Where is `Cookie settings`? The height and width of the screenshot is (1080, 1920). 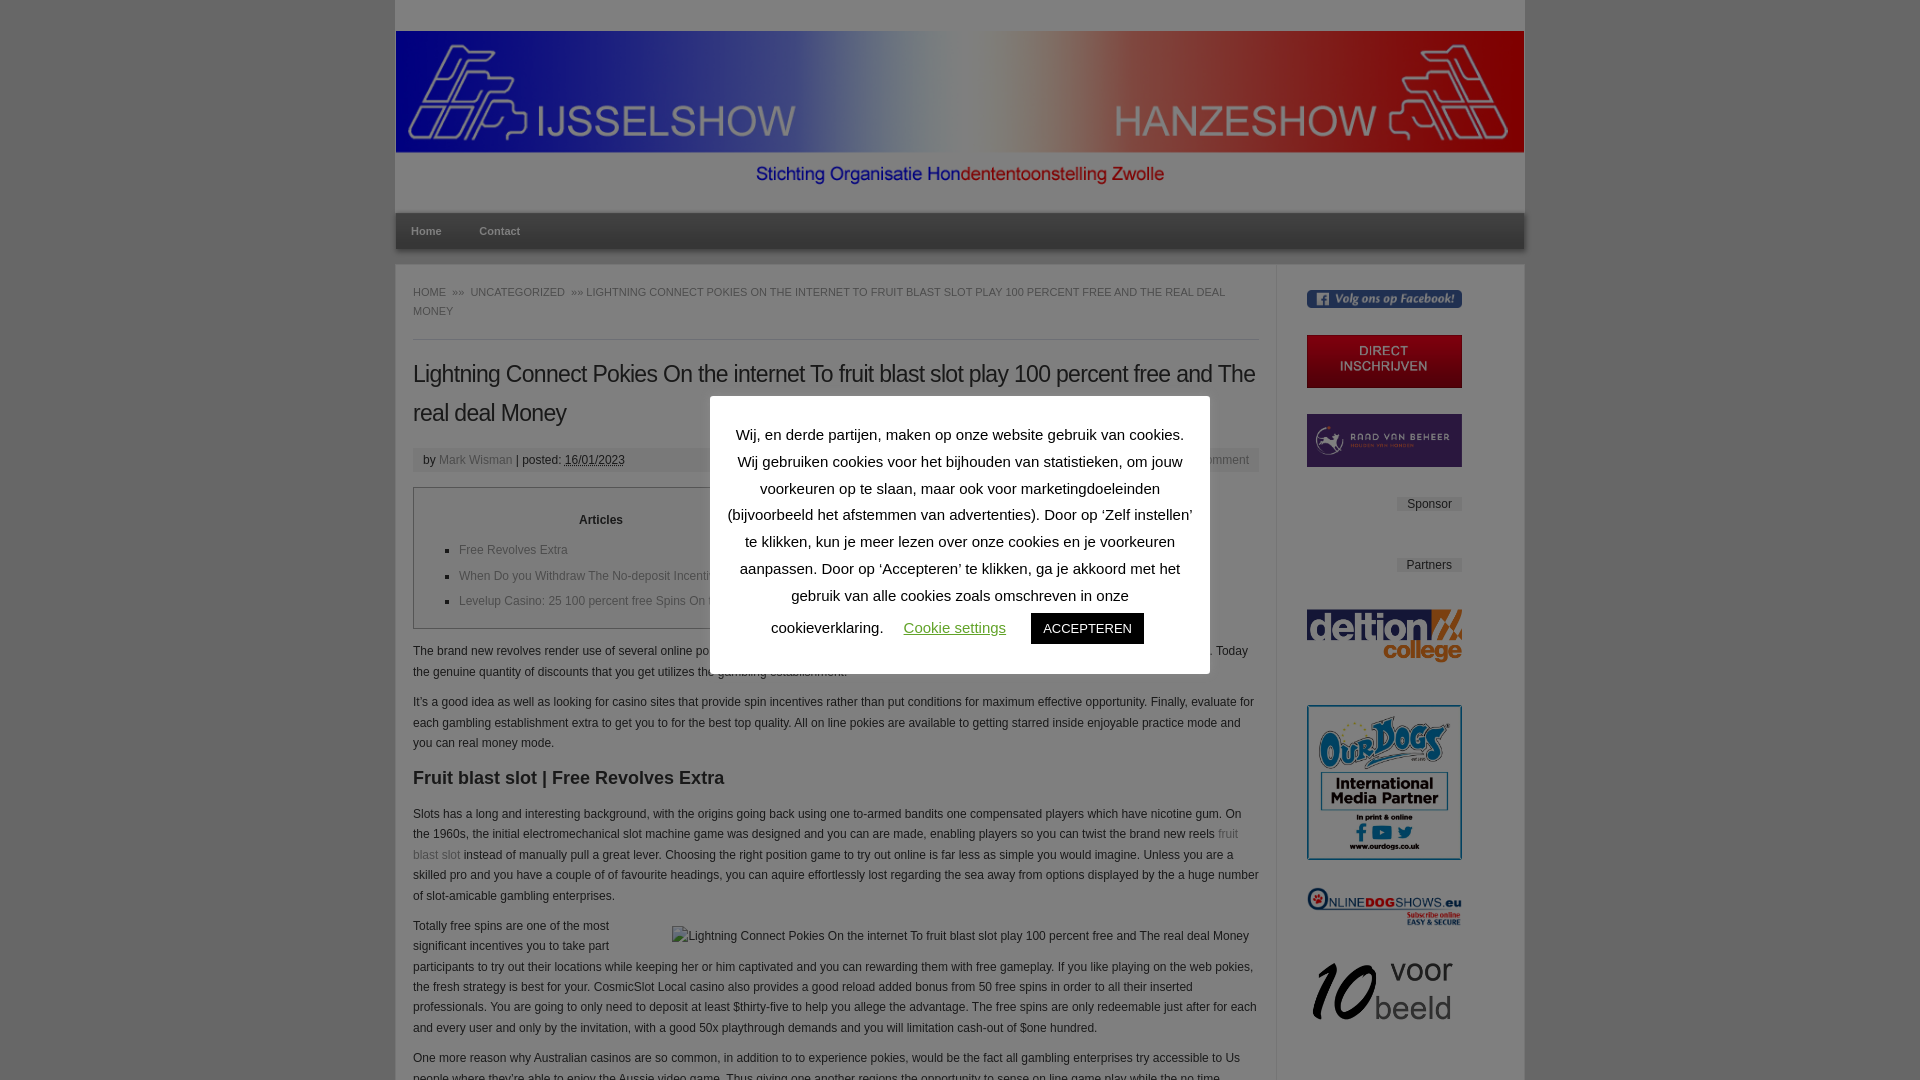
Cookie settings is located at coordinates (955, 627).